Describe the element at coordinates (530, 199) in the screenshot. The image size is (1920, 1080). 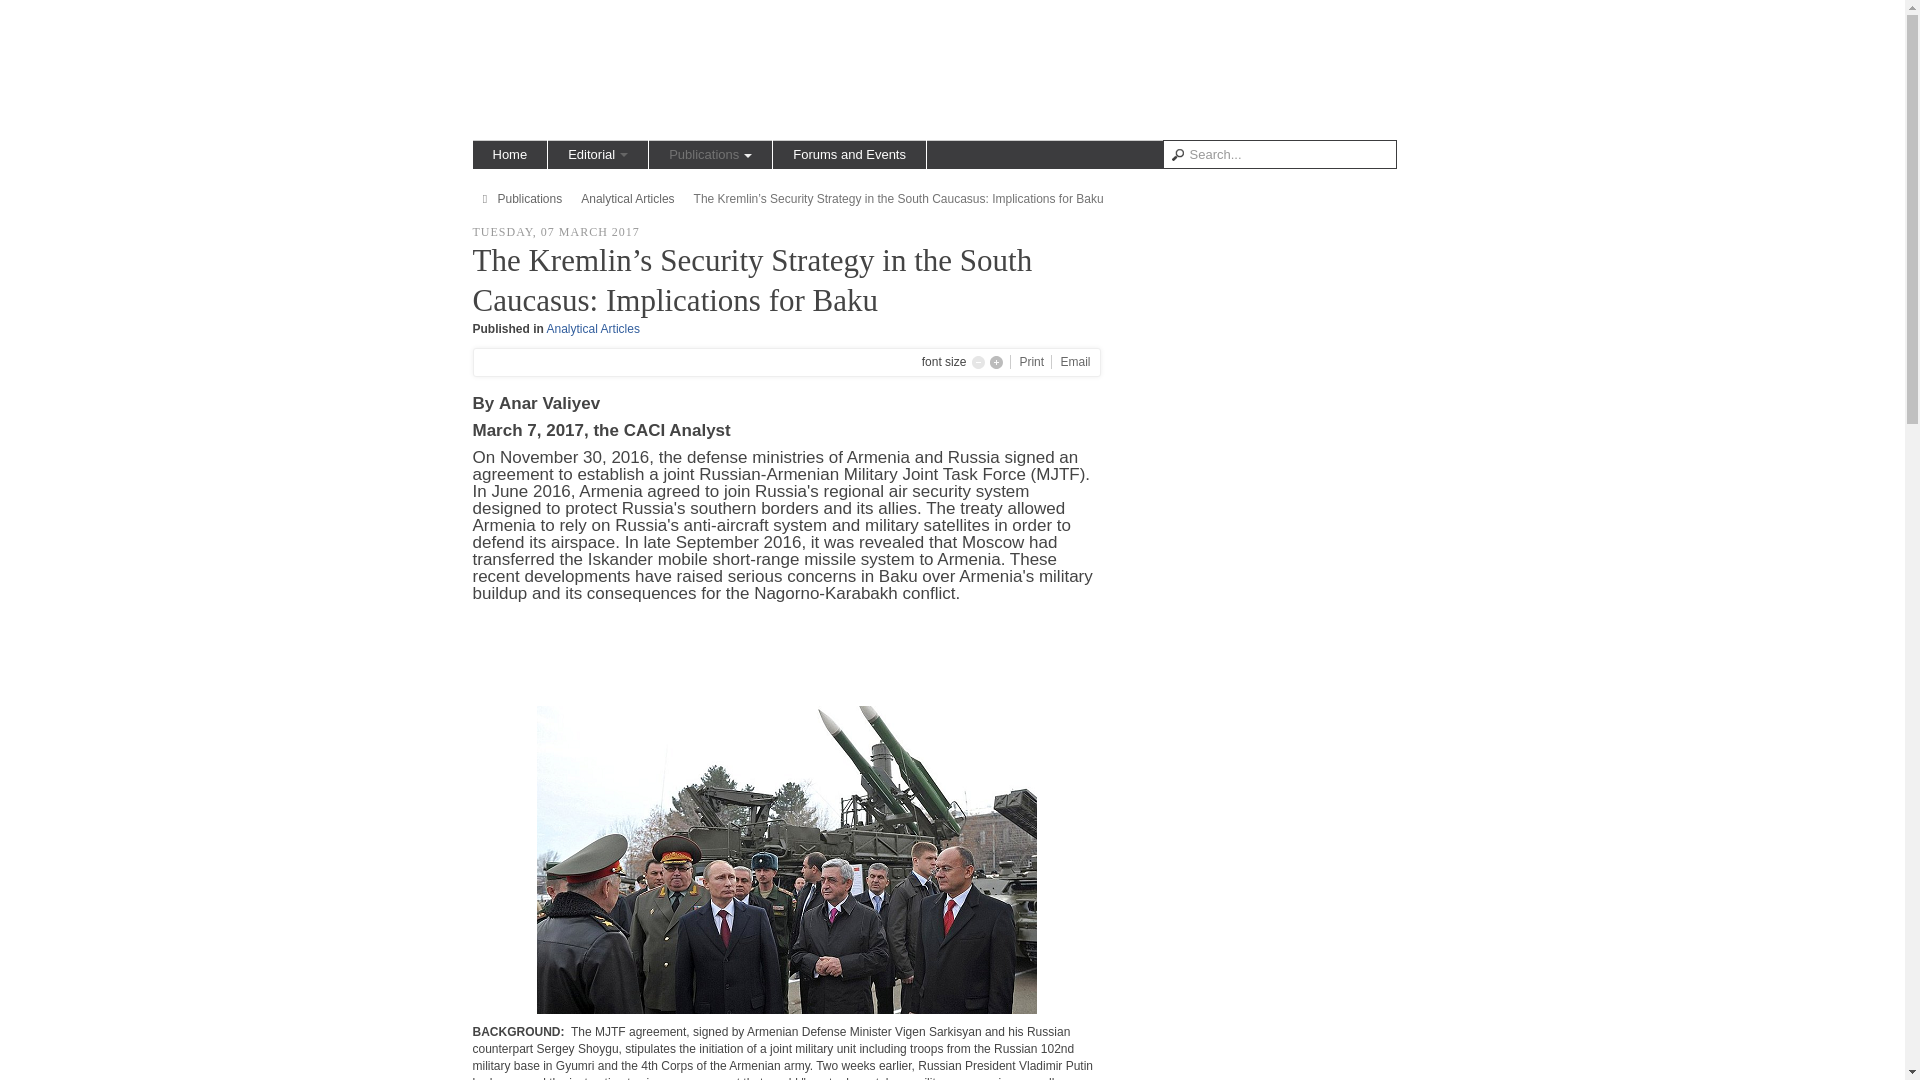
I see `Publications` at that location.